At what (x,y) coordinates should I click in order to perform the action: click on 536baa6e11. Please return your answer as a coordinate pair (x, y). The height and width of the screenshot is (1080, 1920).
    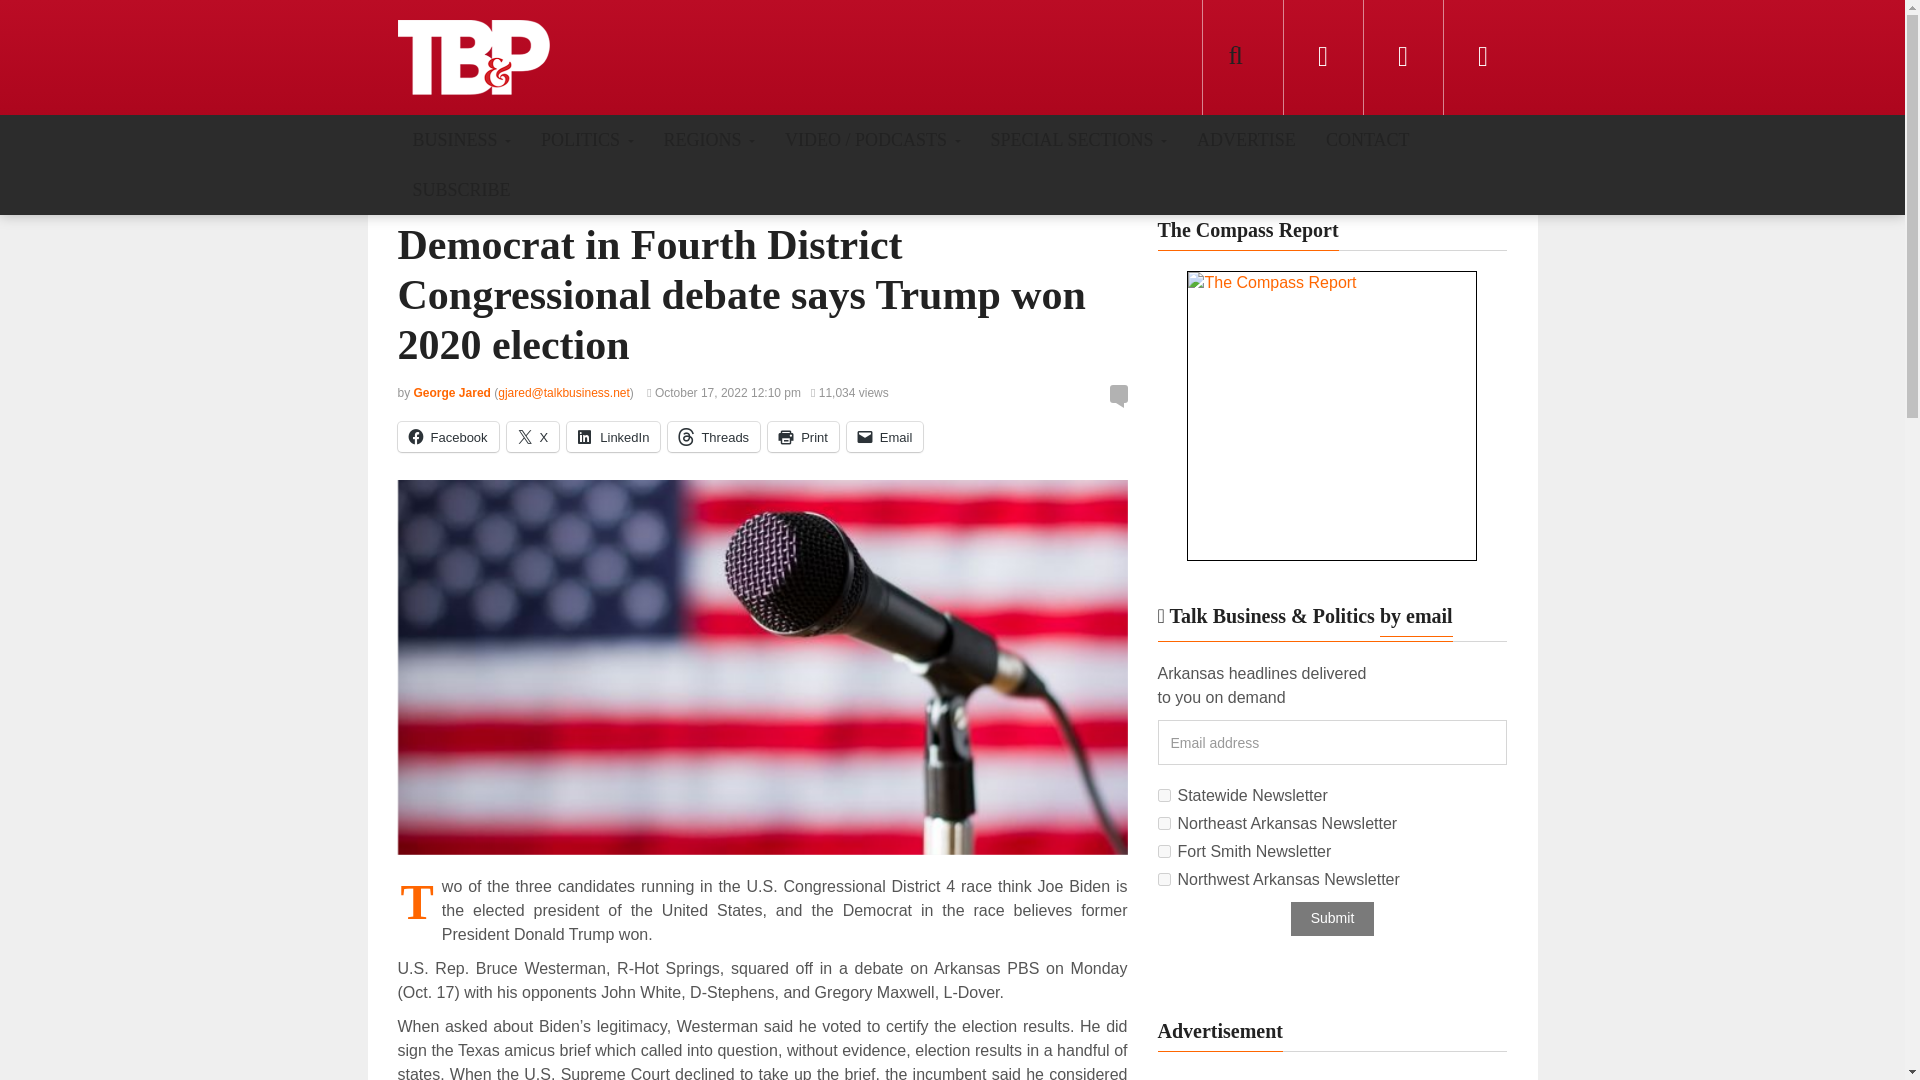
    Looking at the image, I should click on (1164, 878).